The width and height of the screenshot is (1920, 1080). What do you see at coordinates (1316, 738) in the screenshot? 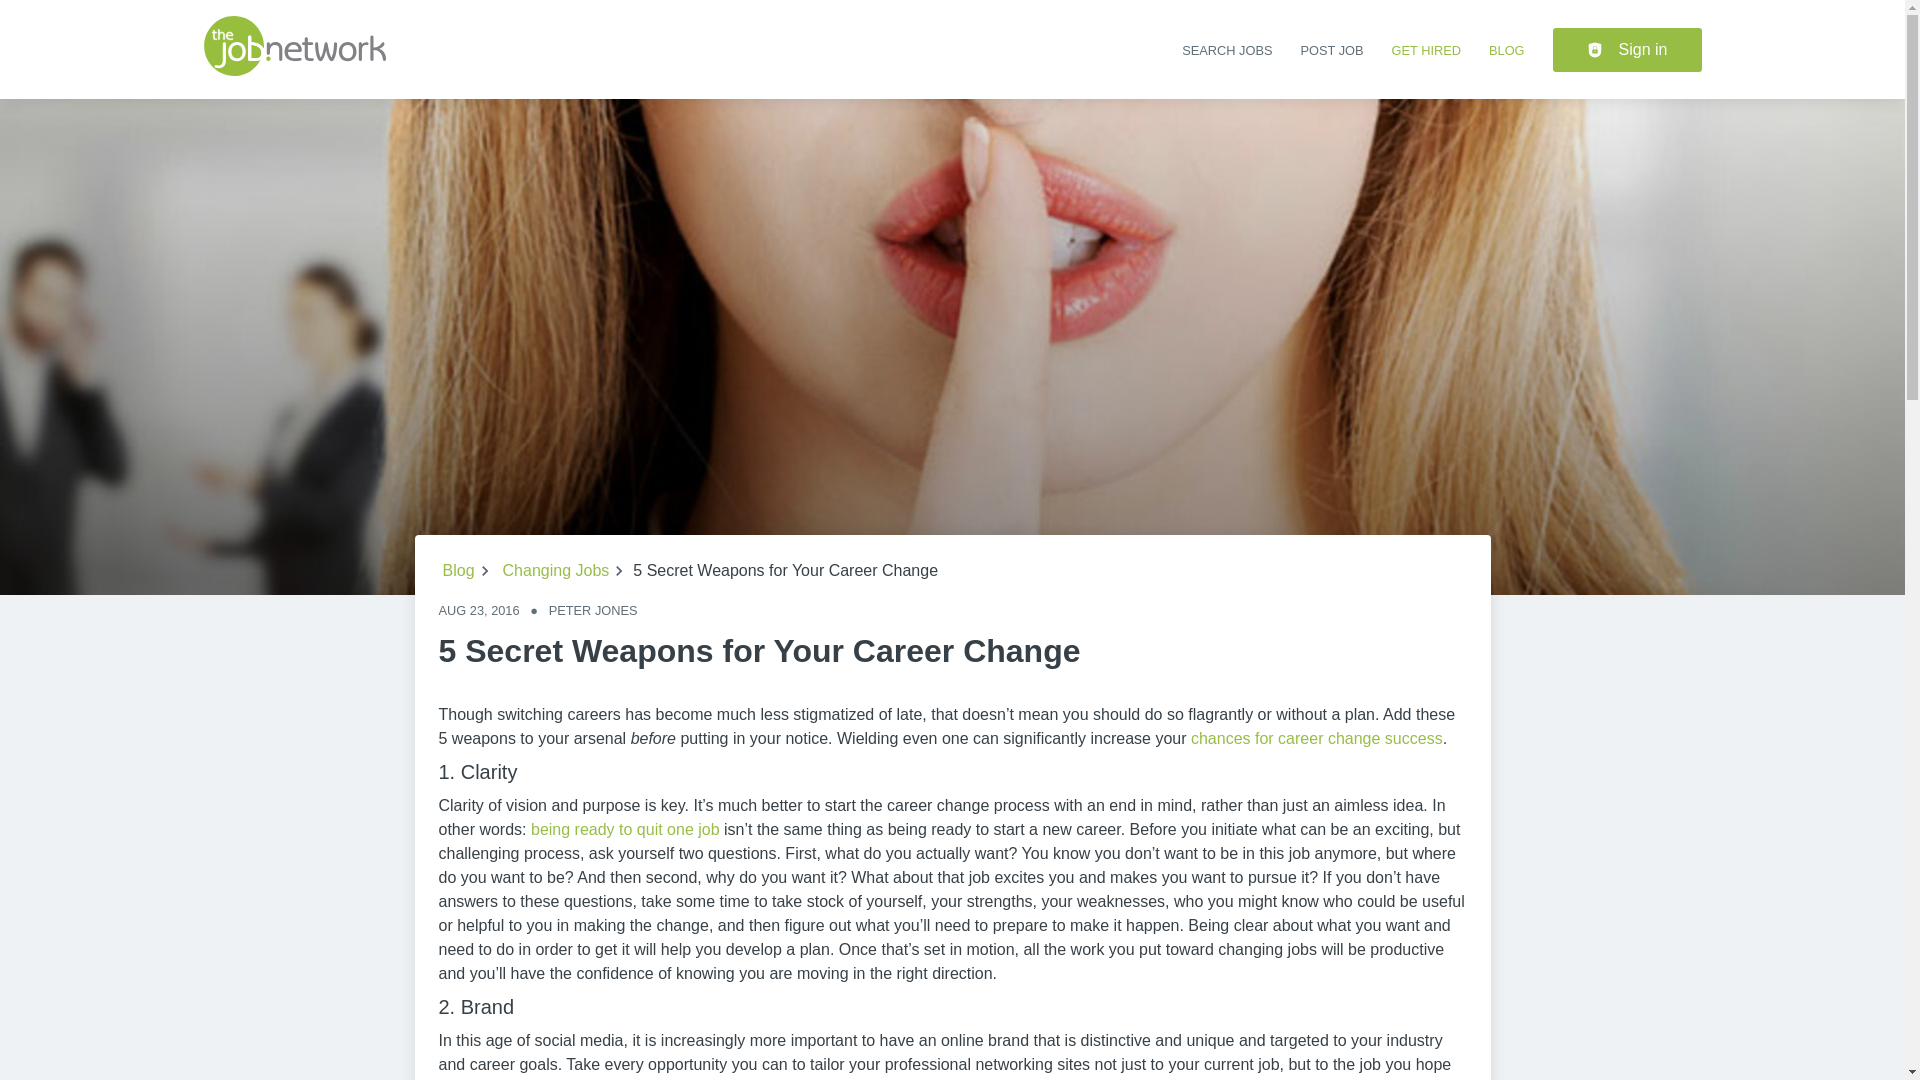
I see `chances for career change success` at bounding box center [1316, 738].